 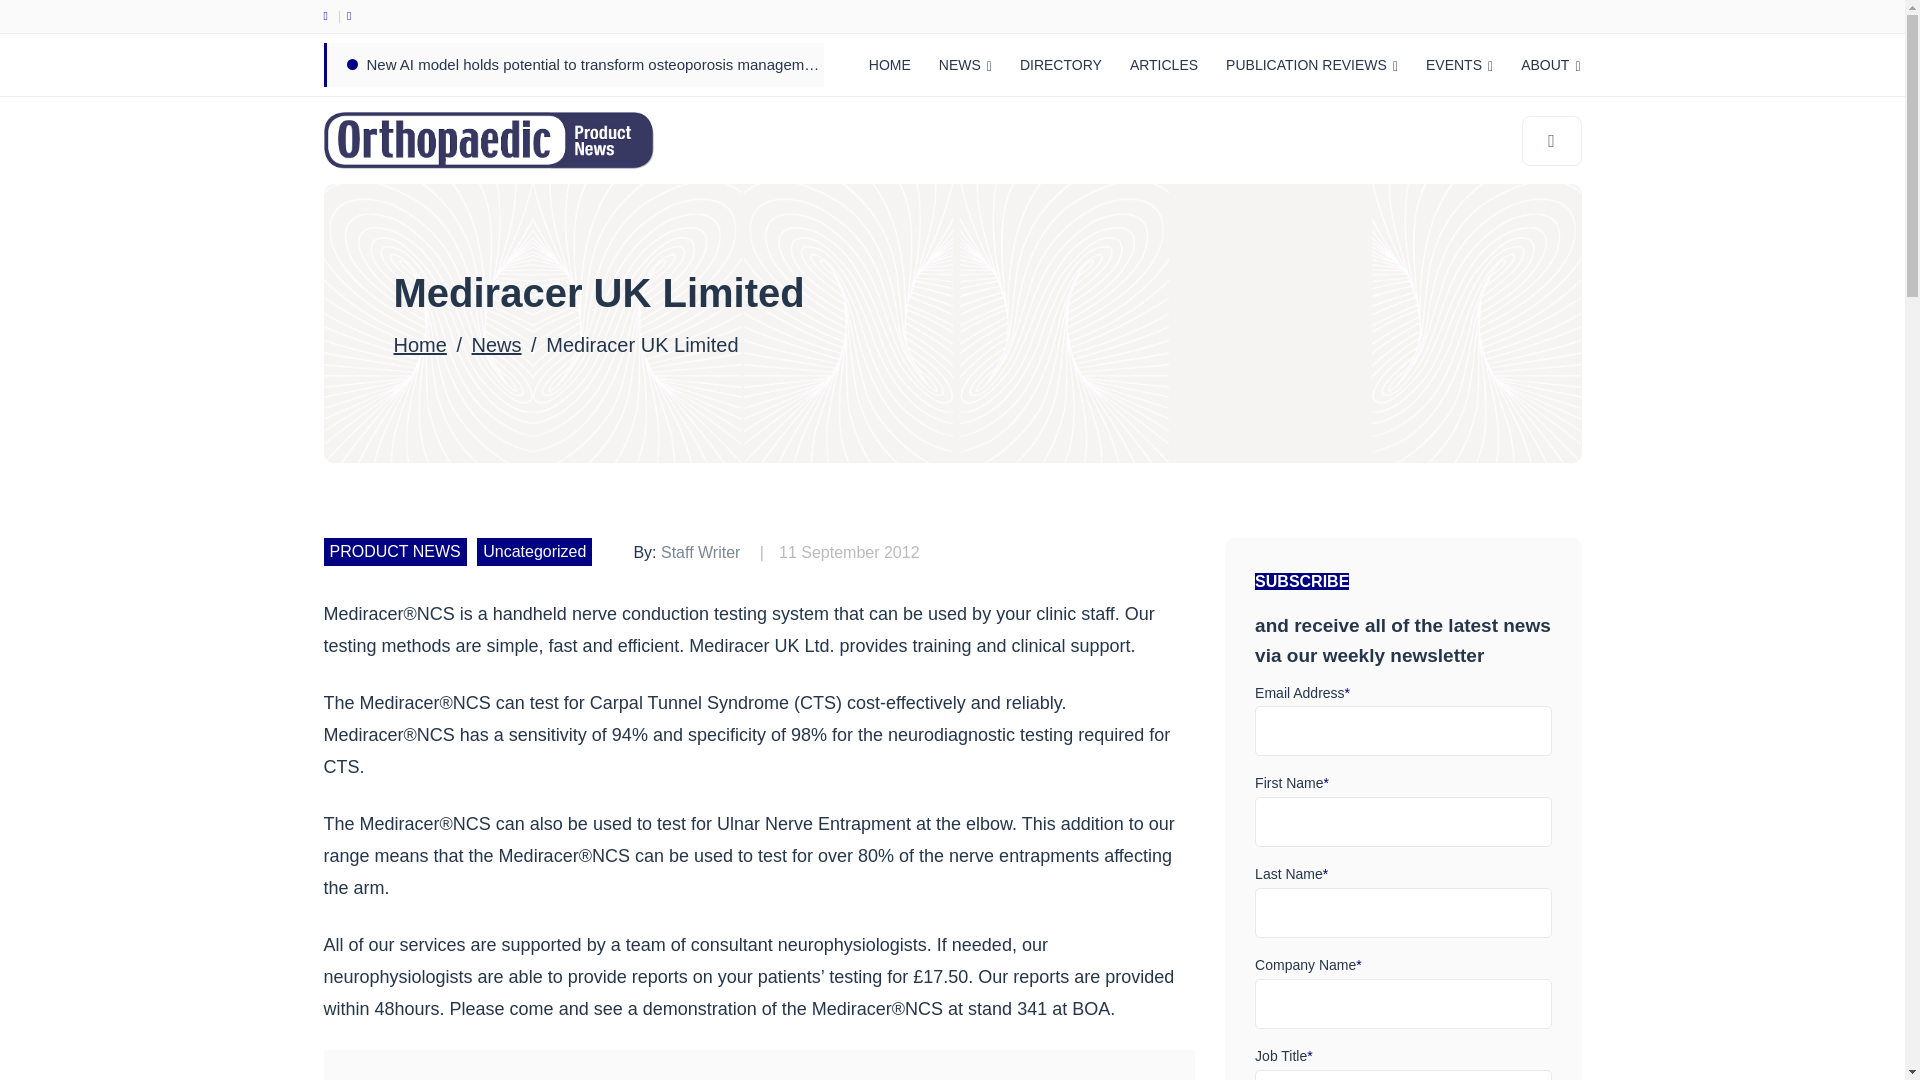 What do you see at coordinates (1550, 65) in the screenshot?
I see `ABOUT` at bounding box center [1550, 65].